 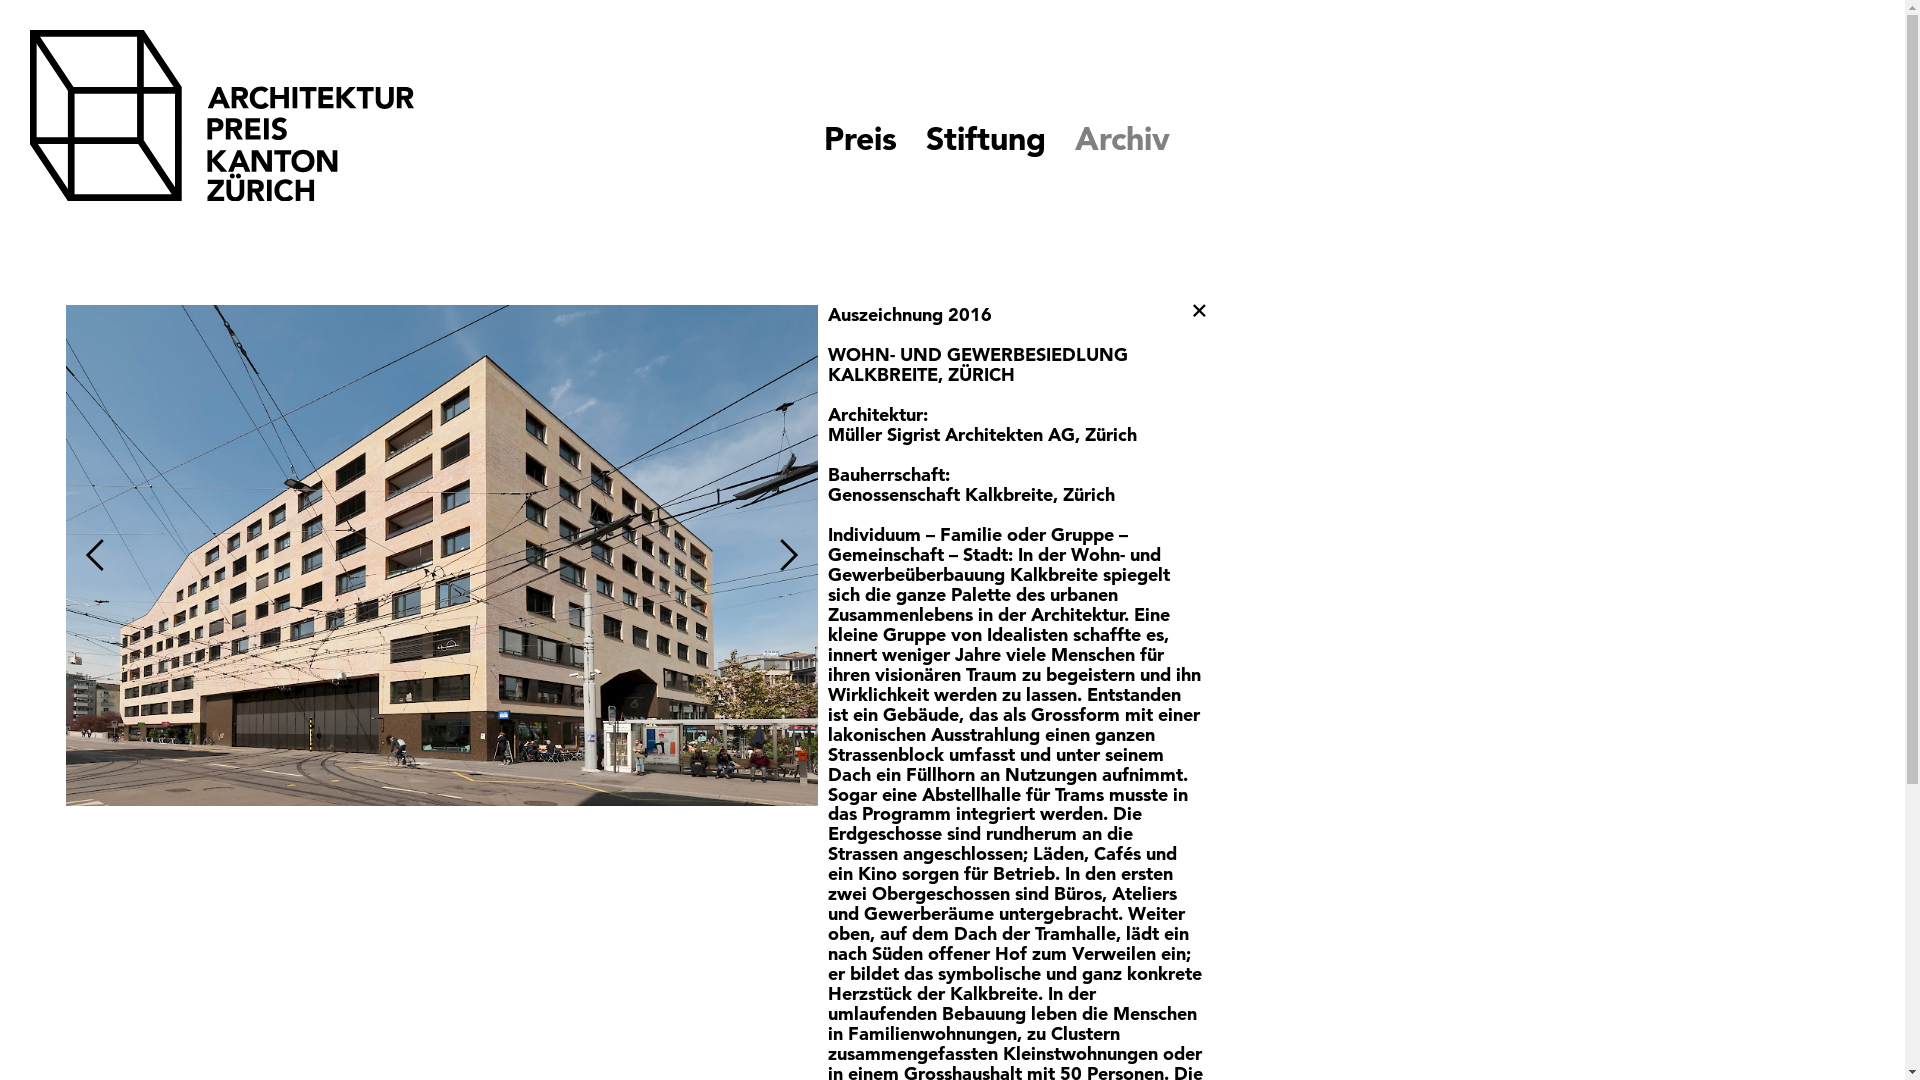 I want to click on Preis, so click(x=860, y=138).